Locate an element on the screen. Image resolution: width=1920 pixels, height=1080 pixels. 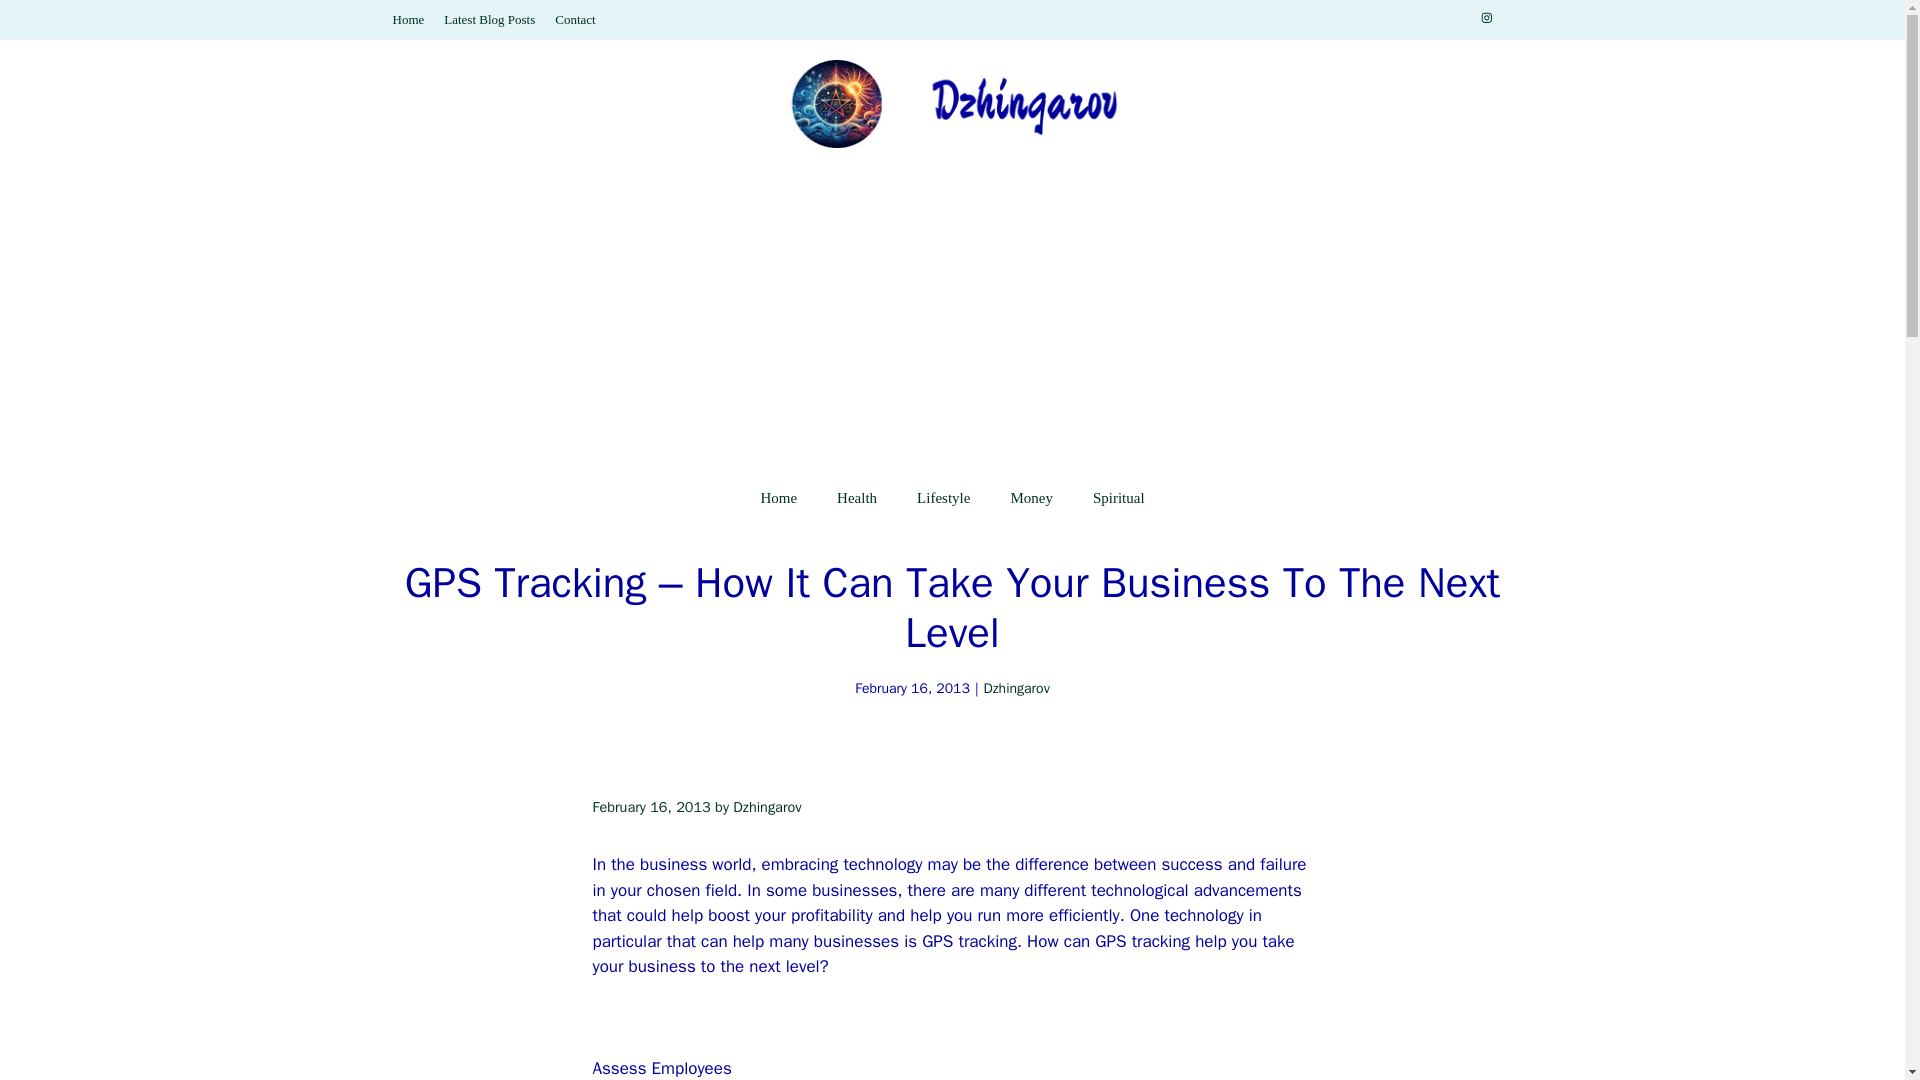
Health is located at coordinates (856, 498).